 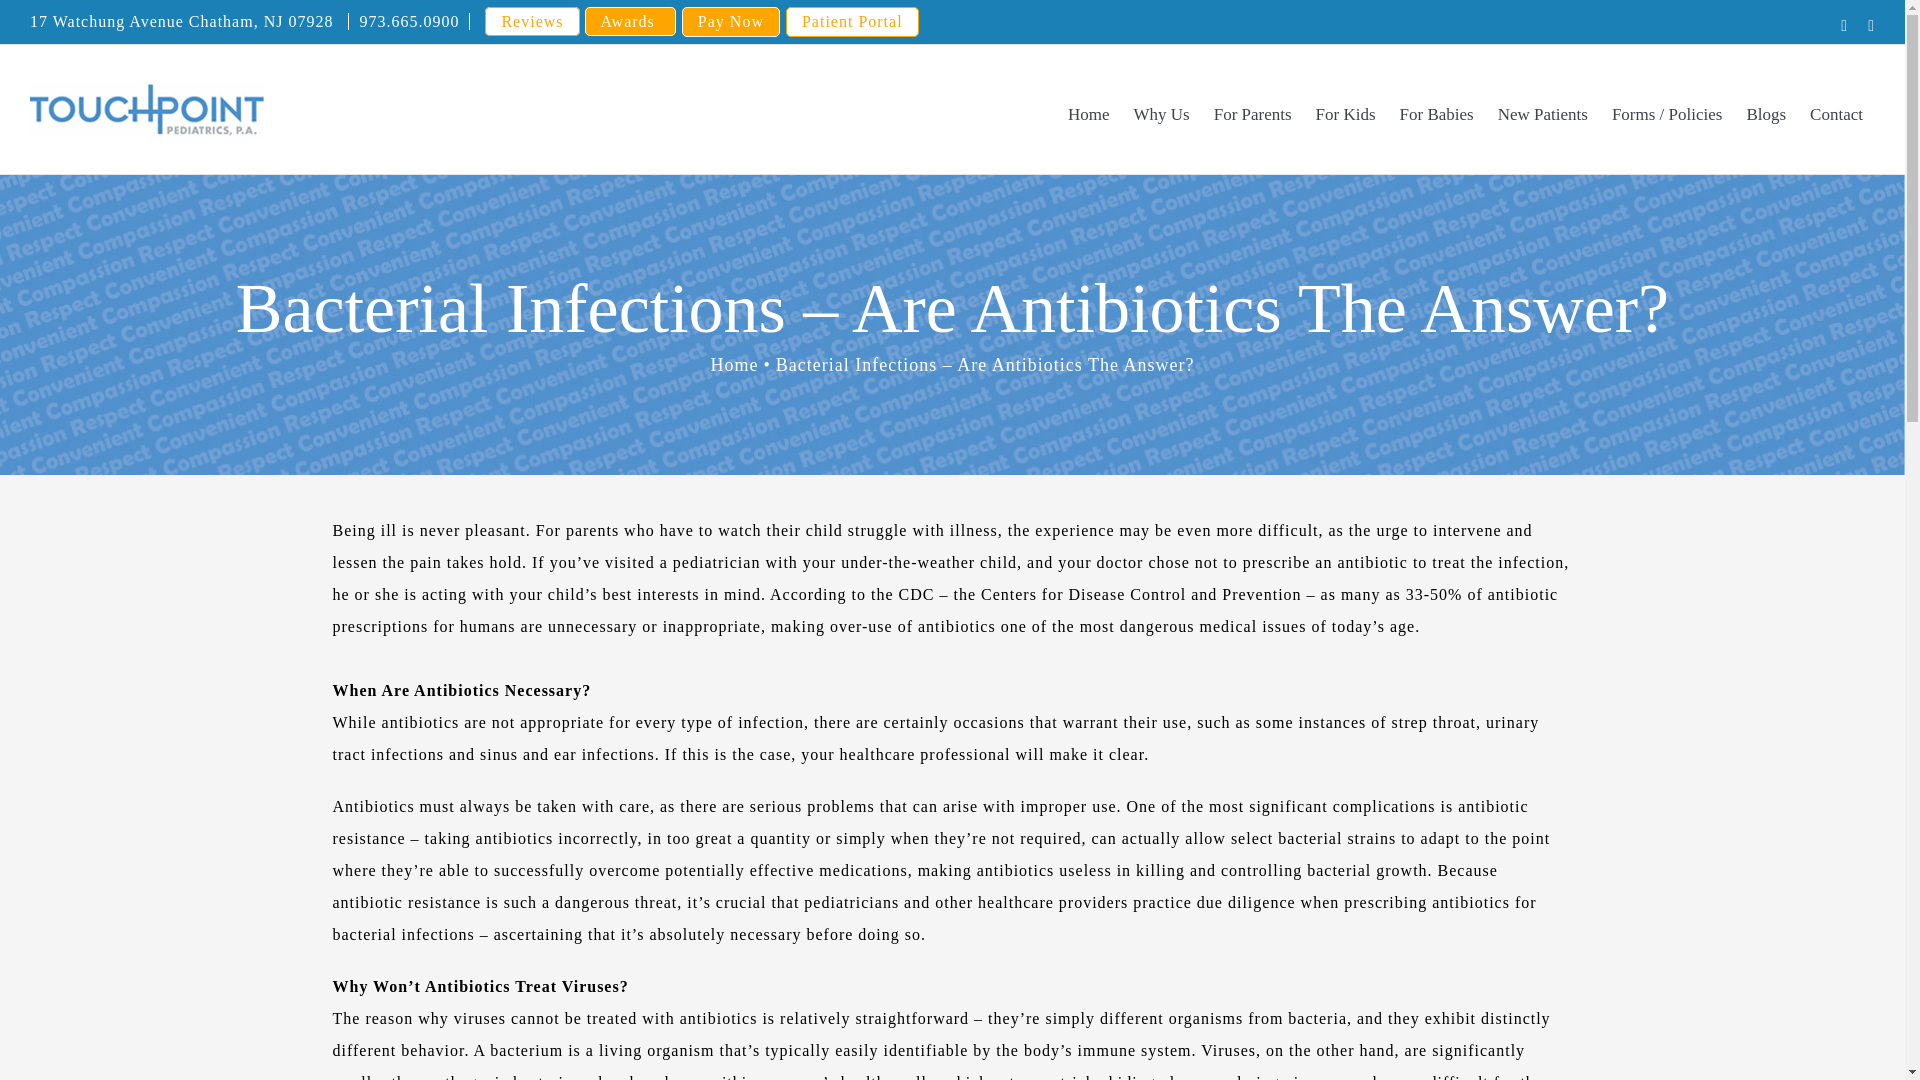 What do you see at coordinates (730, 21) in the screenshot?
I see `Pay Now` at bounding box center [730, 21].